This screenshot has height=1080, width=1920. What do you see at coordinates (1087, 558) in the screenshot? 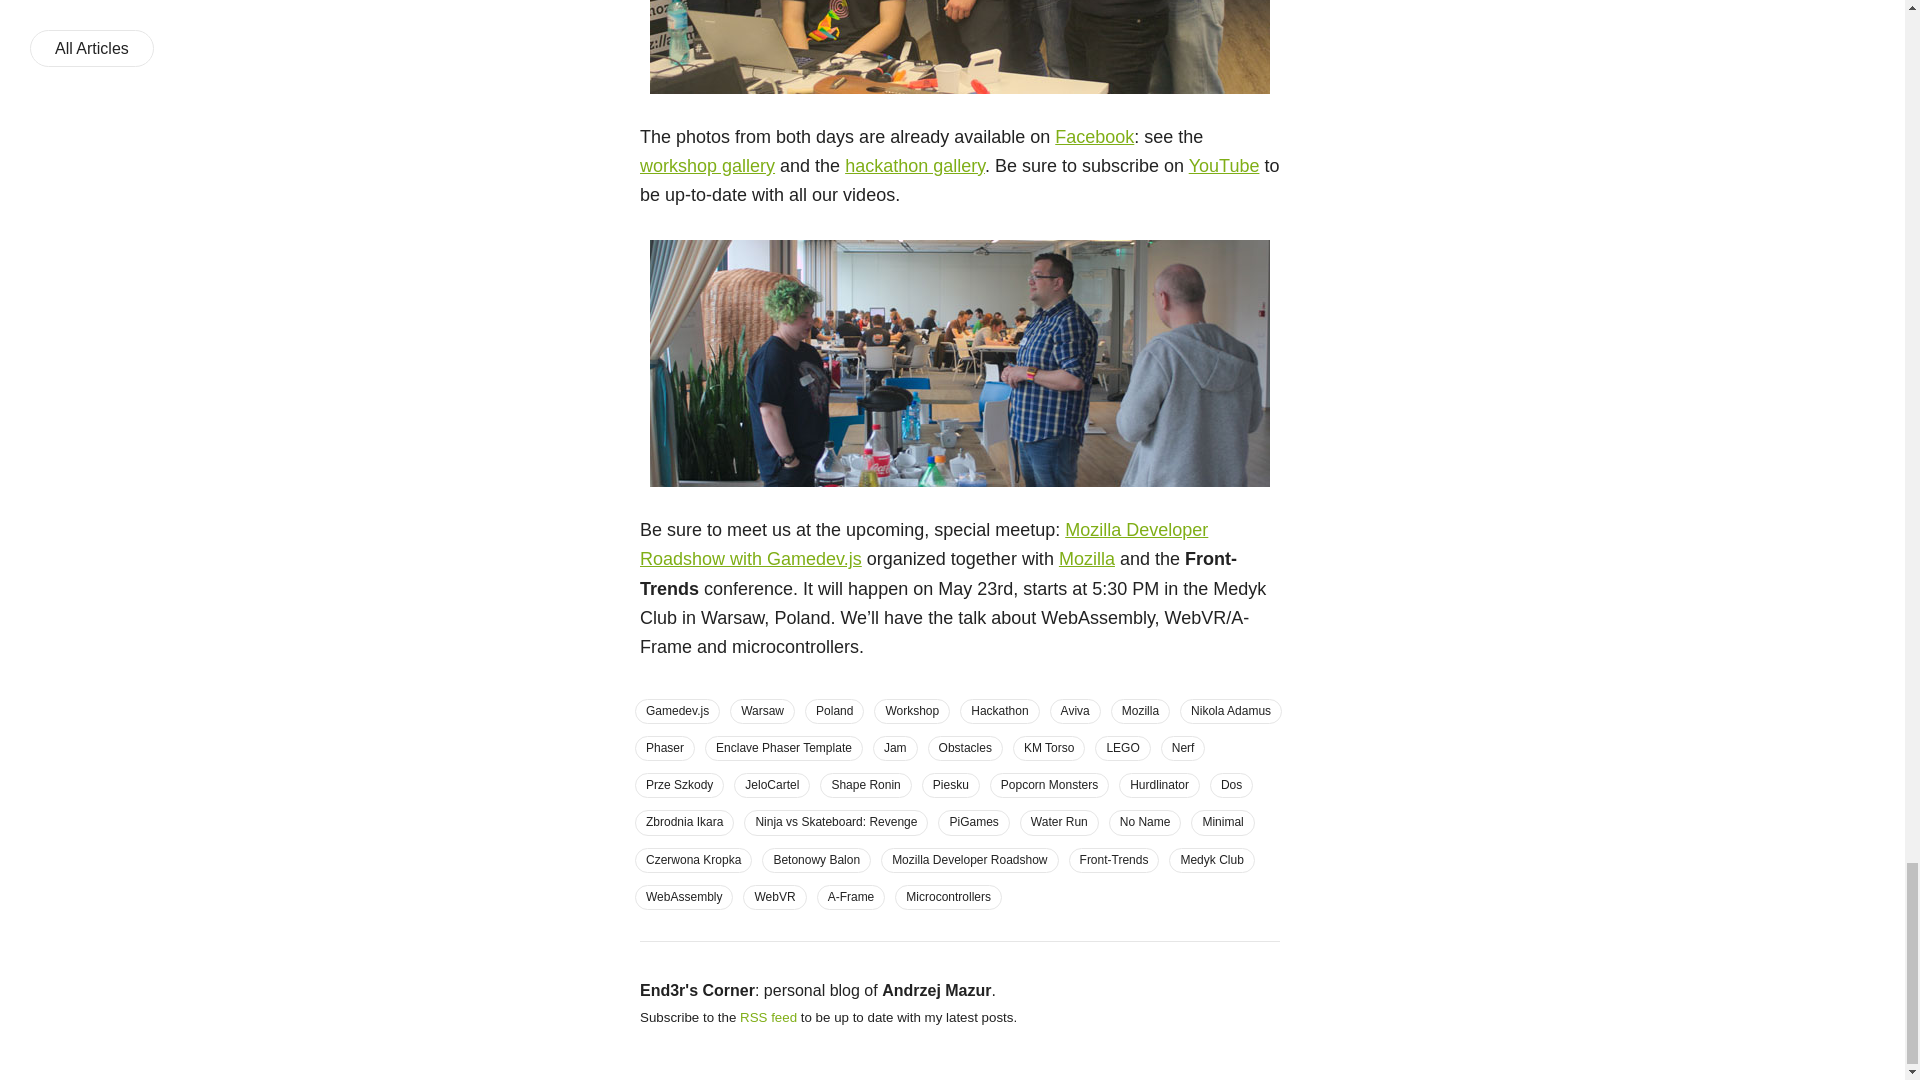
I see `Mozilla` at bounding box center [1087, 558].